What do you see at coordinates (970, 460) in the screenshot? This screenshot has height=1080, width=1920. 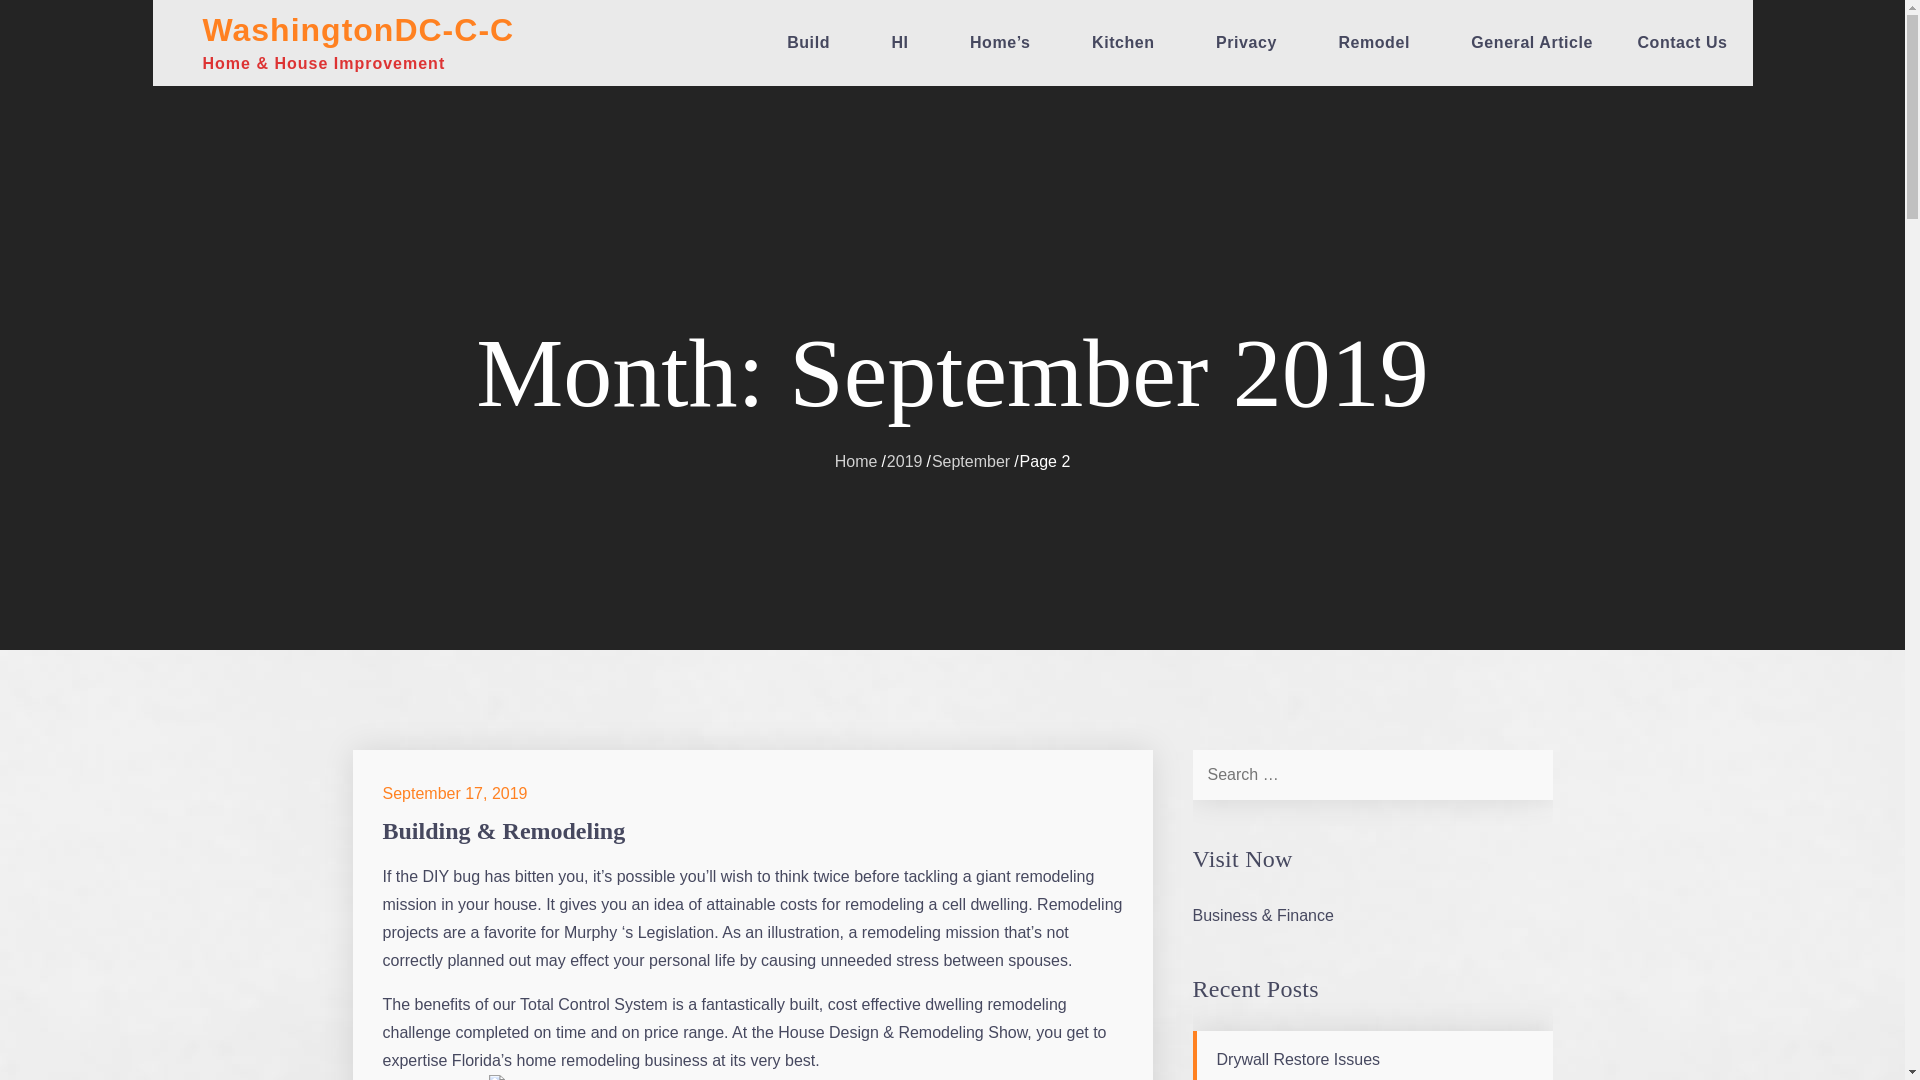 I see `September` at bounding box center [970, 460].